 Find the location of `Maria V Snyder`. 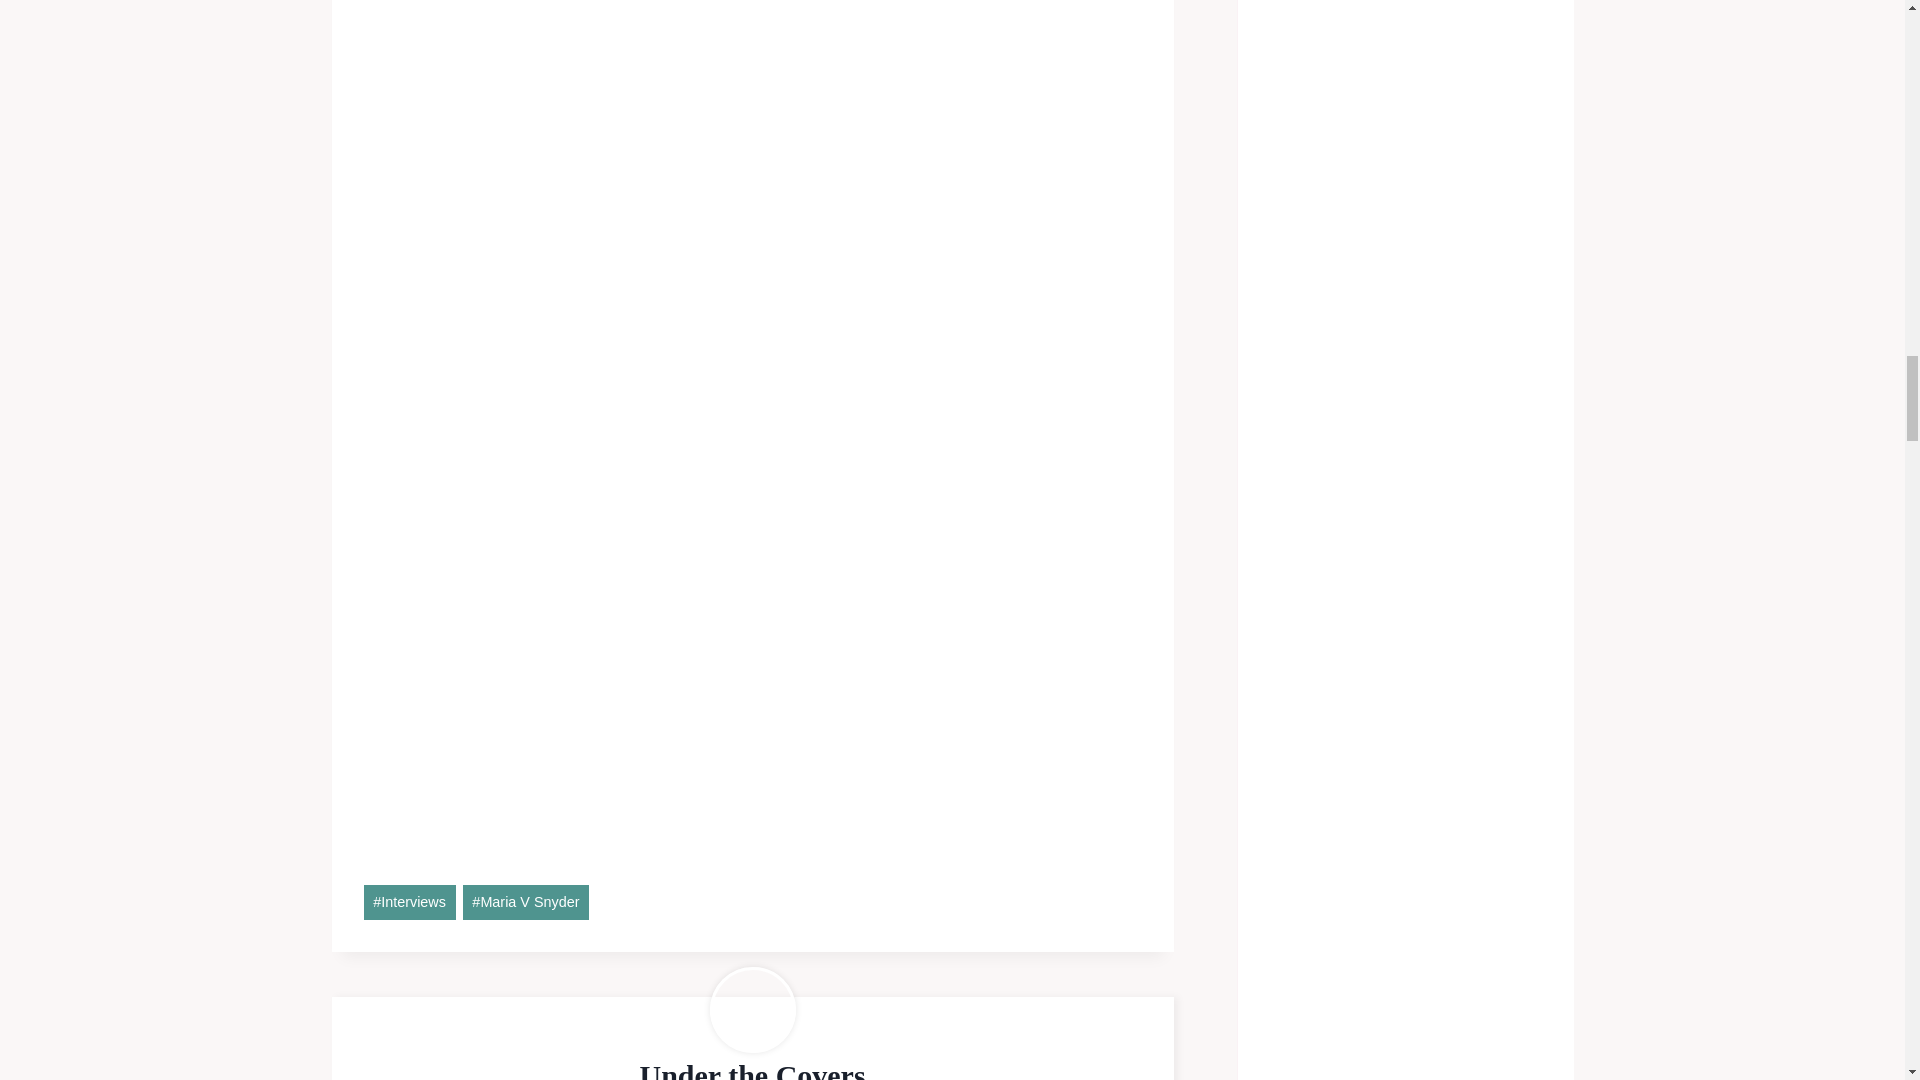

Maria V Snyder is located at coordinates (526, 902).